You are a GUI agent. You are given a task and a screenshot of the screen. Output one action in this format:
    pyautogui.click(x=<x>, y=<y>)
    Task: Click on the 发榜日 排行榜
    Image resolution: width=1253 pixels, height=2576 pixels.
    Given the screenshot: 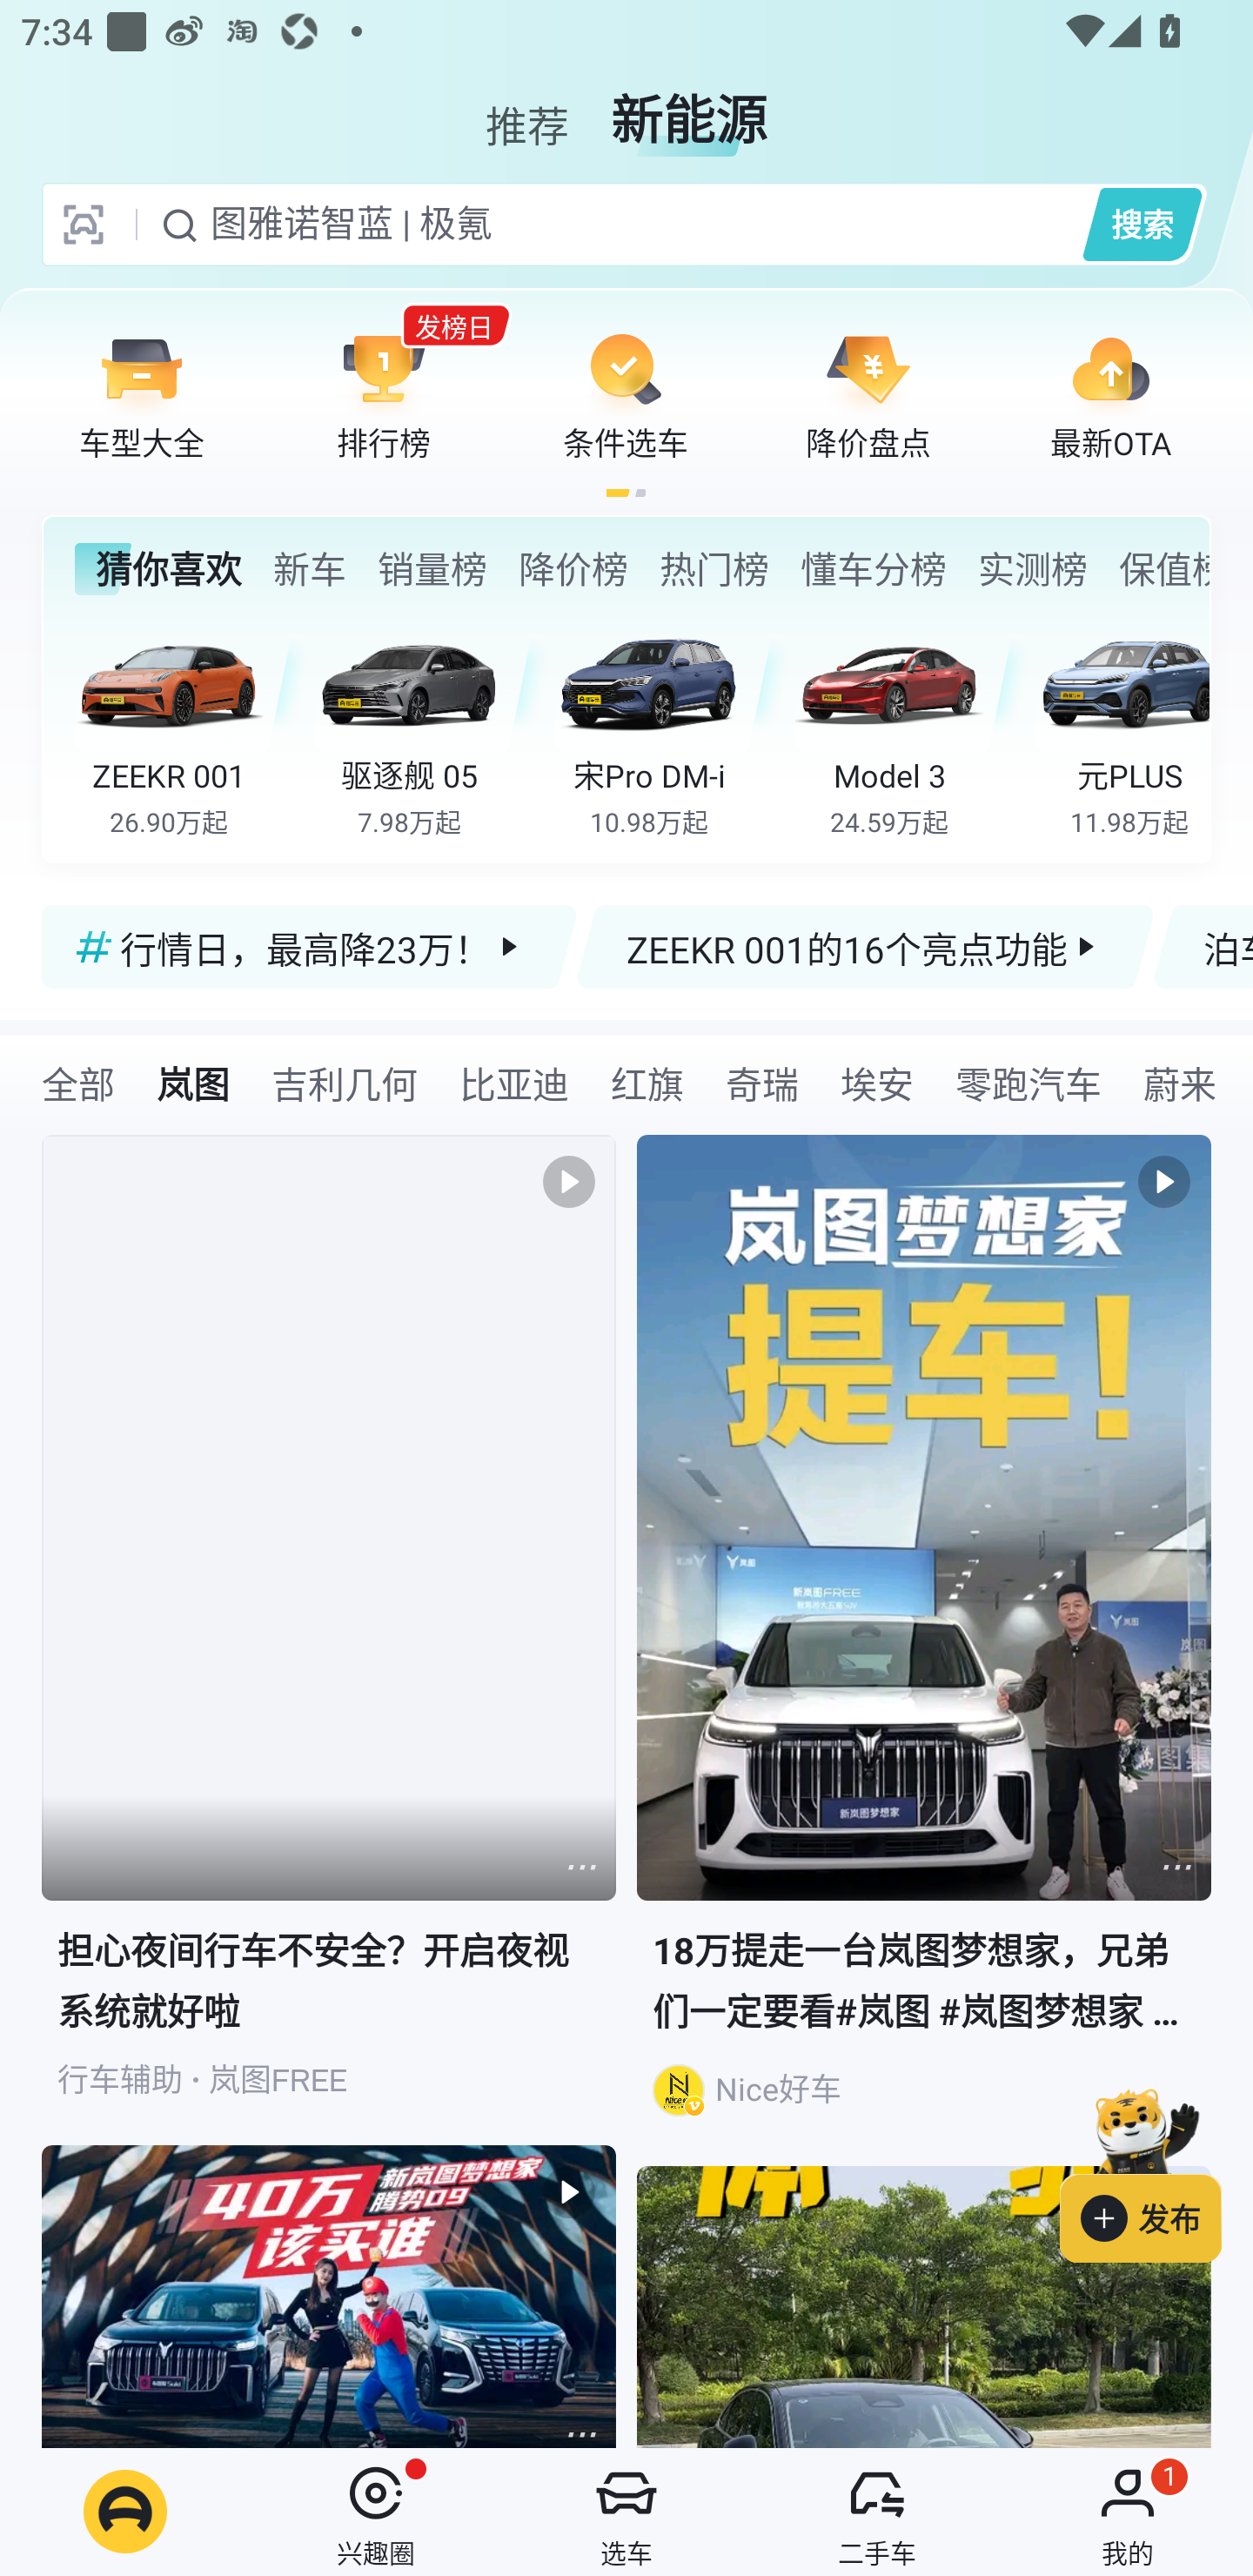 What is the action you would take?
    pyautogui.click(x=384, y=395)
    